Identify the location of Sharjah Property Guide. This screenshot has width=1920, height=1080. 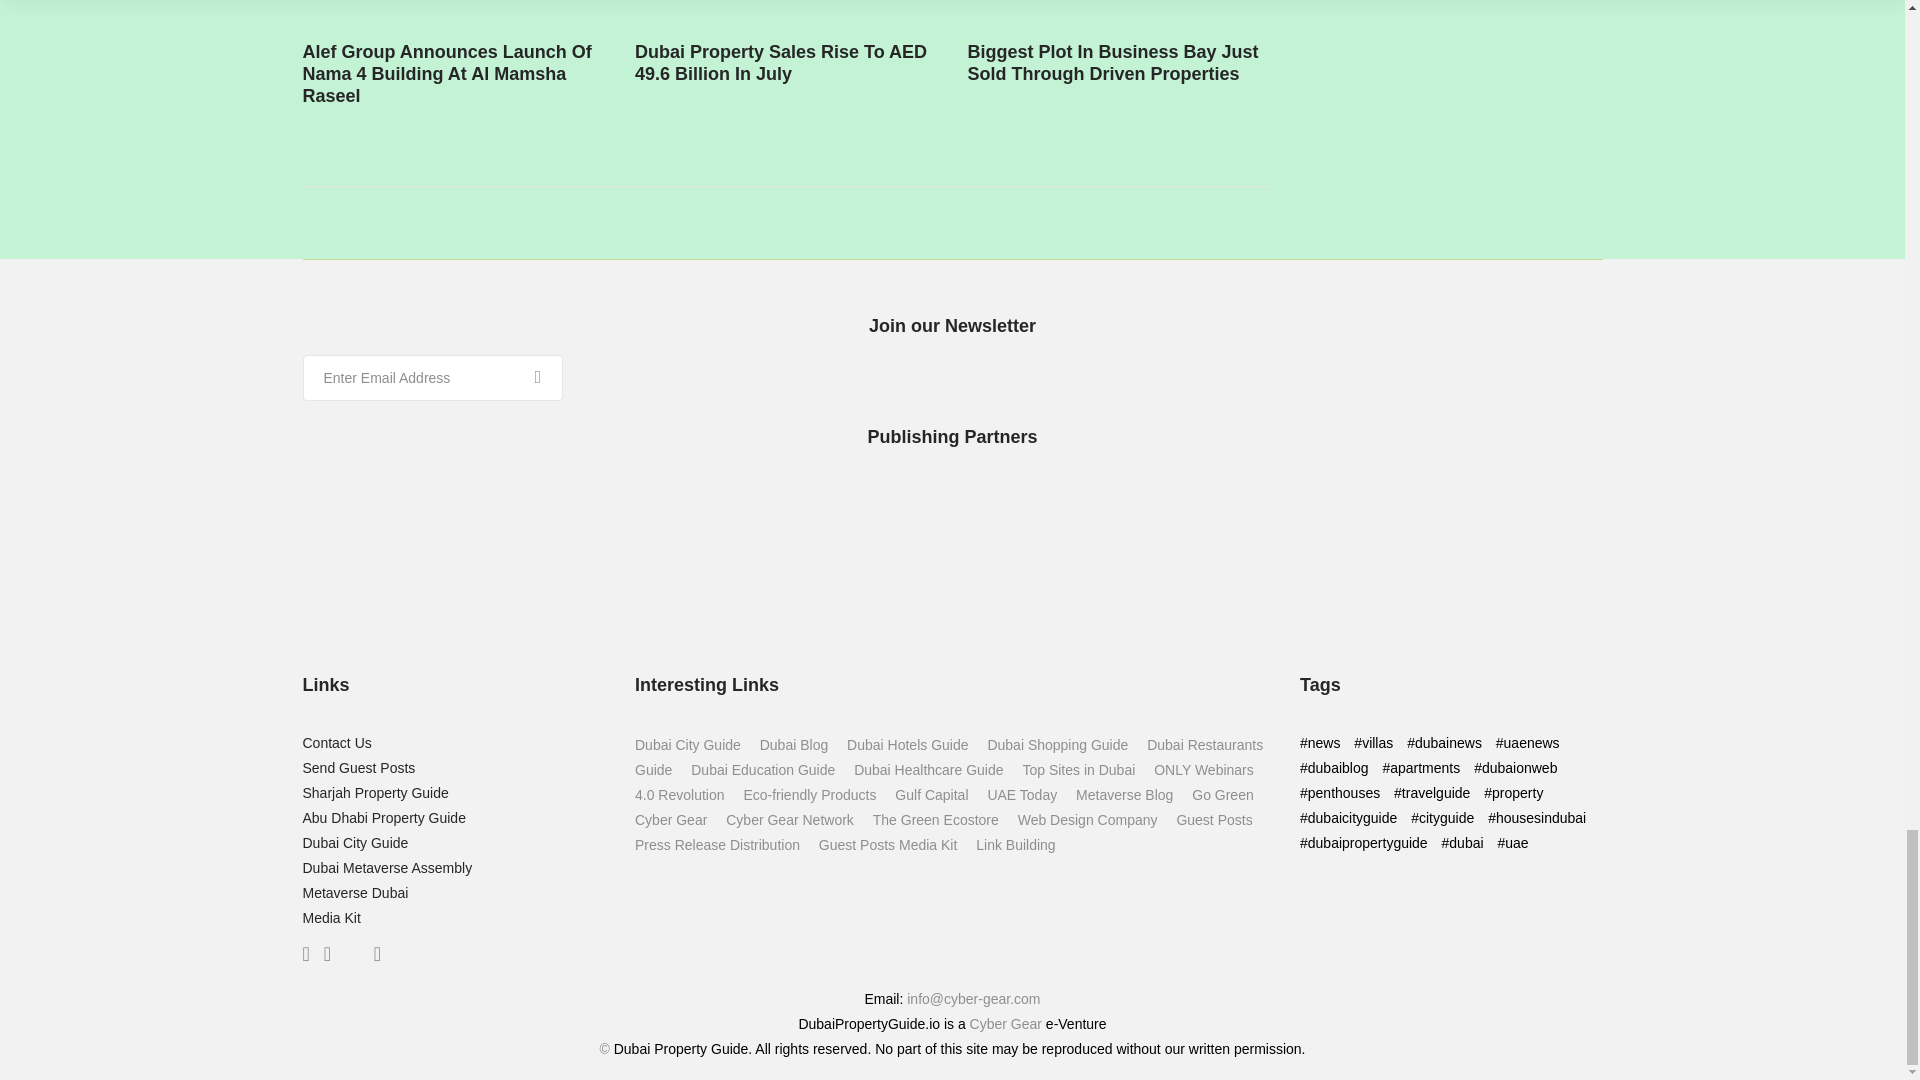
(374, 793).